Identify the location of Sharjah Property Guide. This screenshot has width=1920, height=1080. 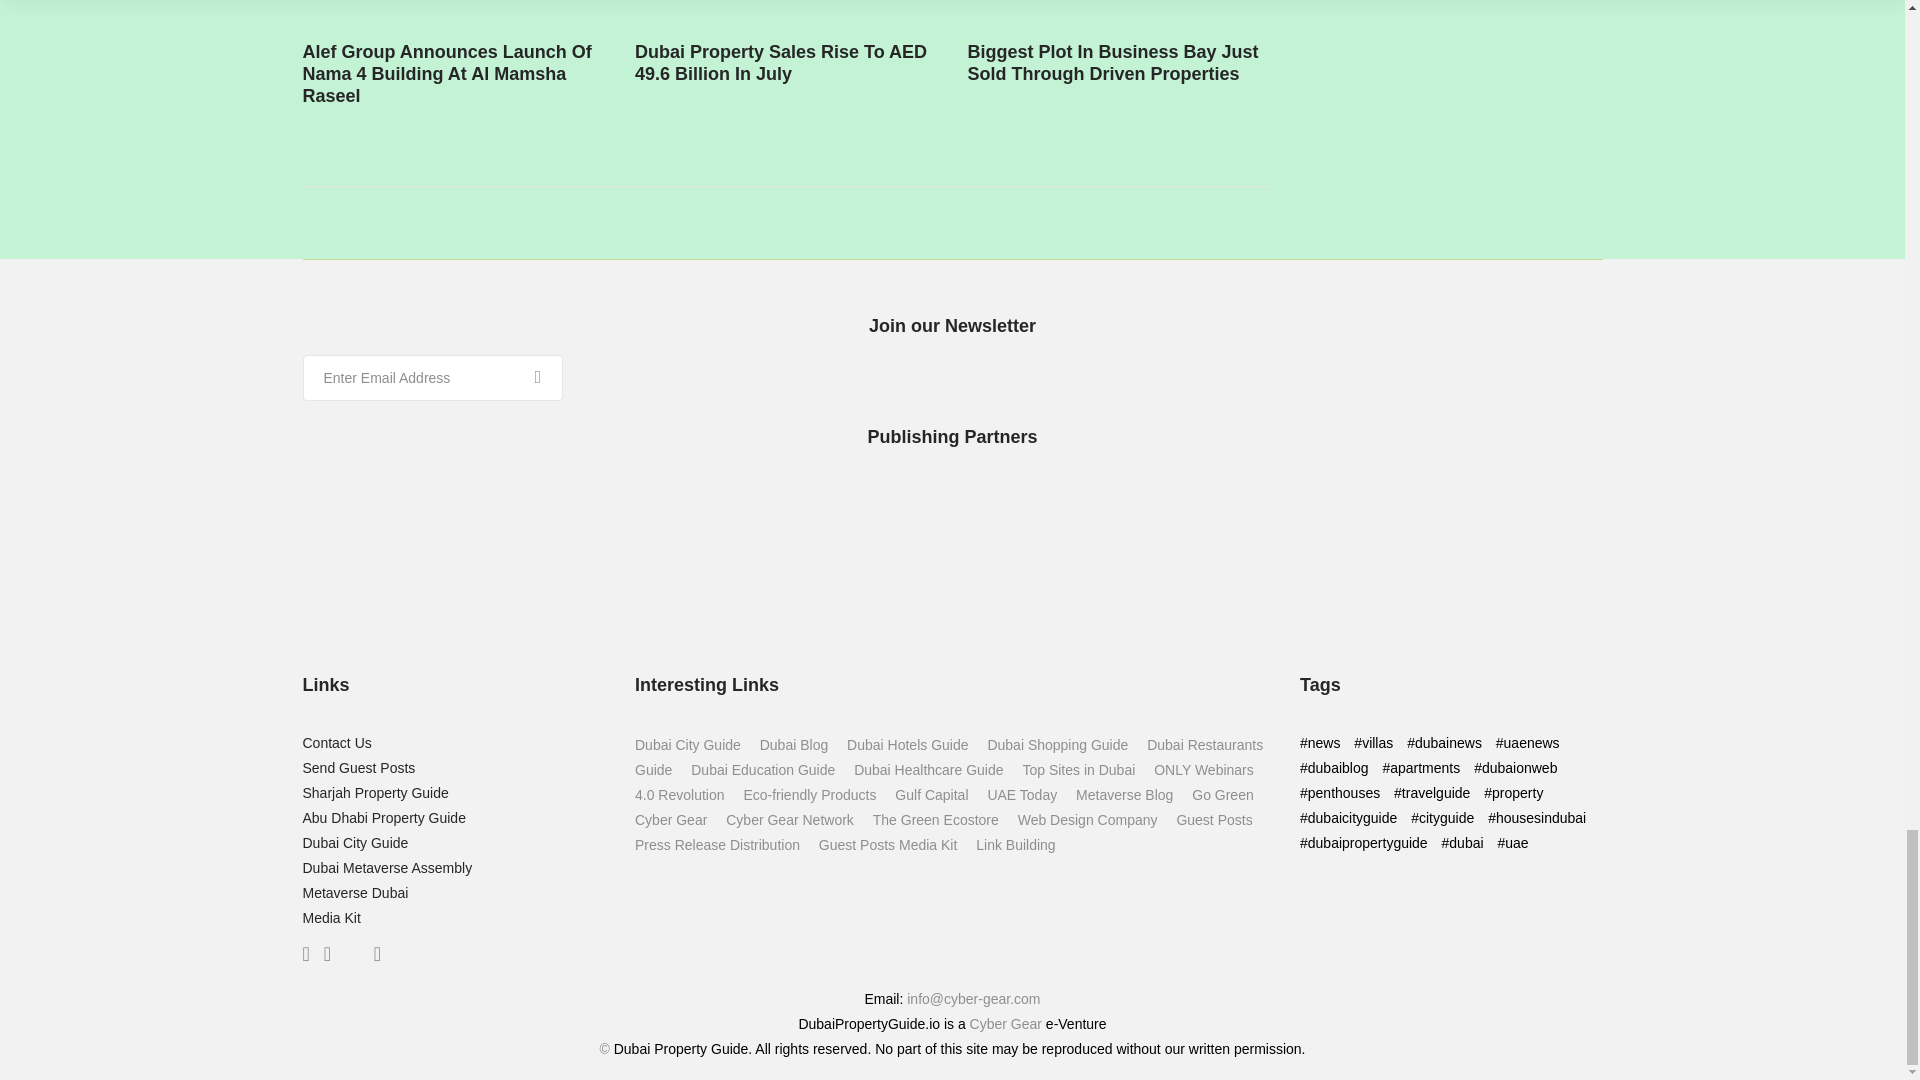
(374, 793).